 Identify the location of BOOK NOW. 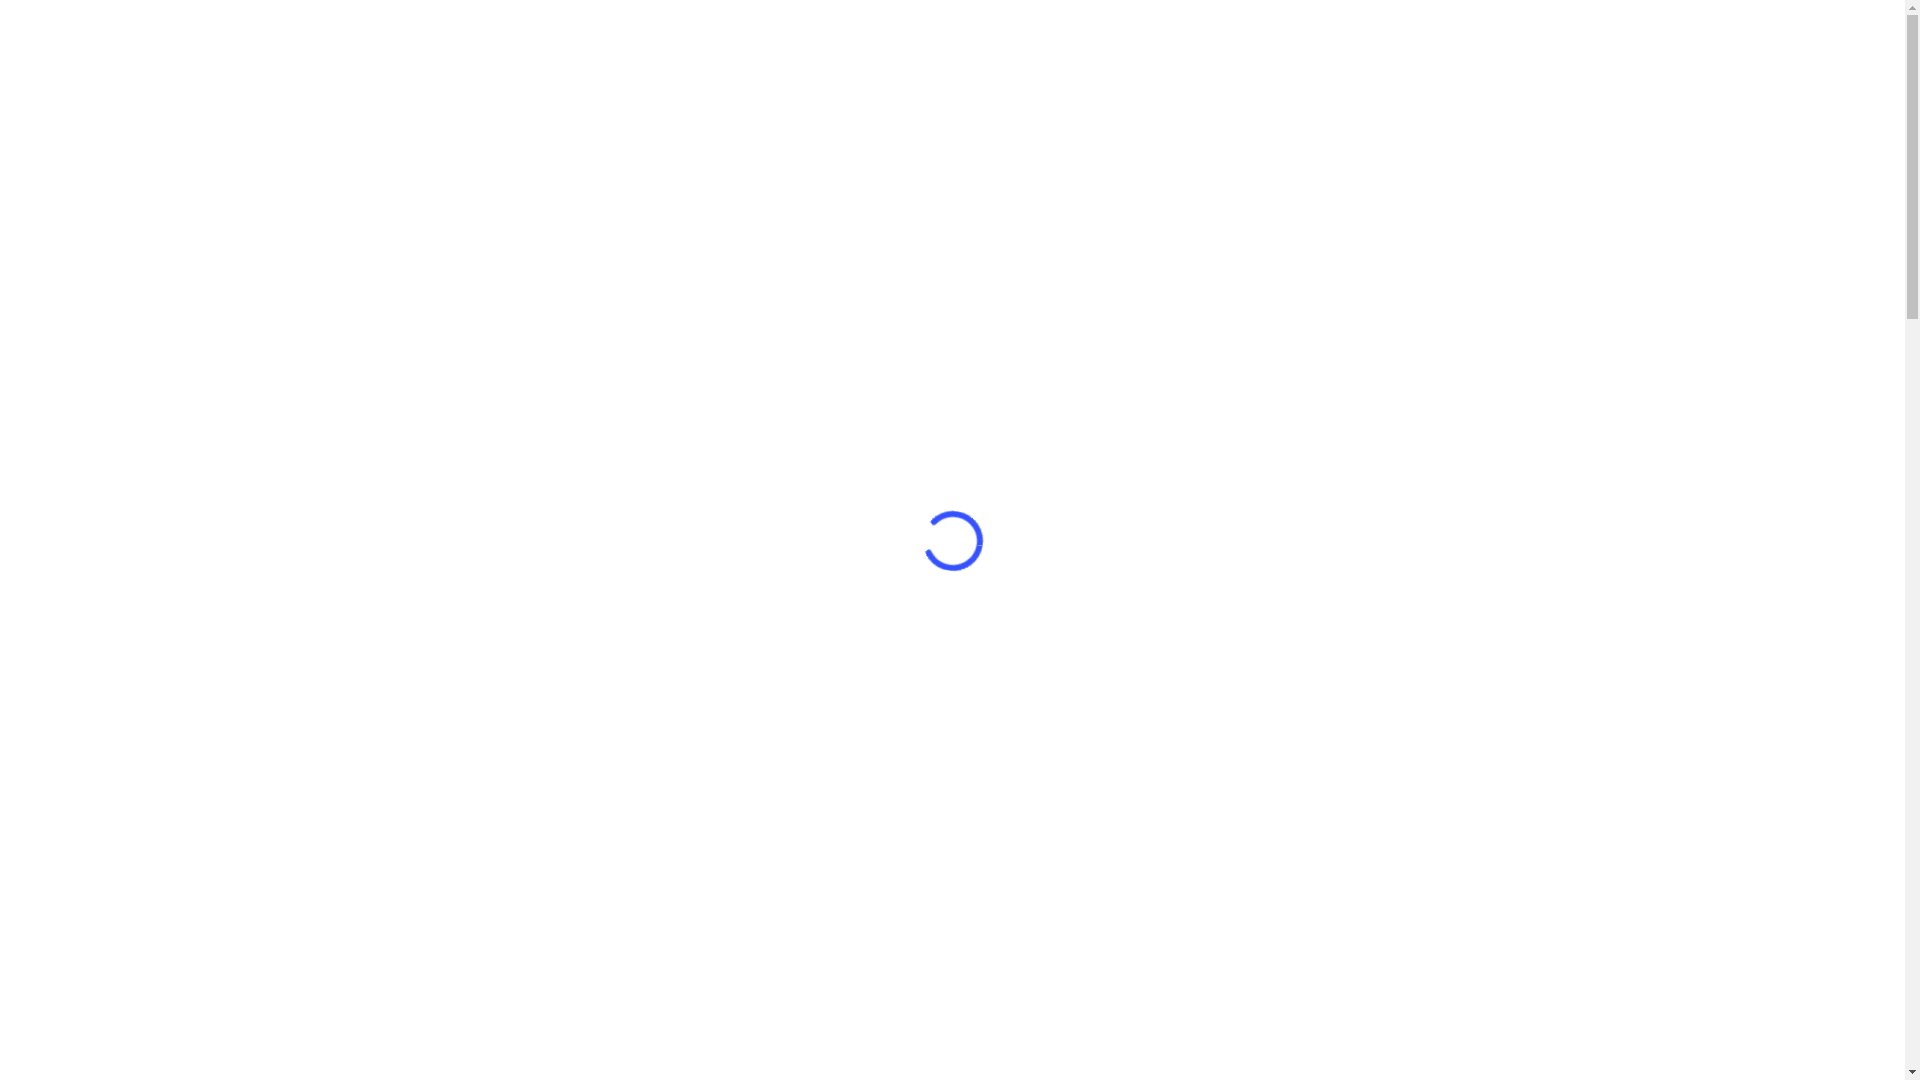
(592, 474).